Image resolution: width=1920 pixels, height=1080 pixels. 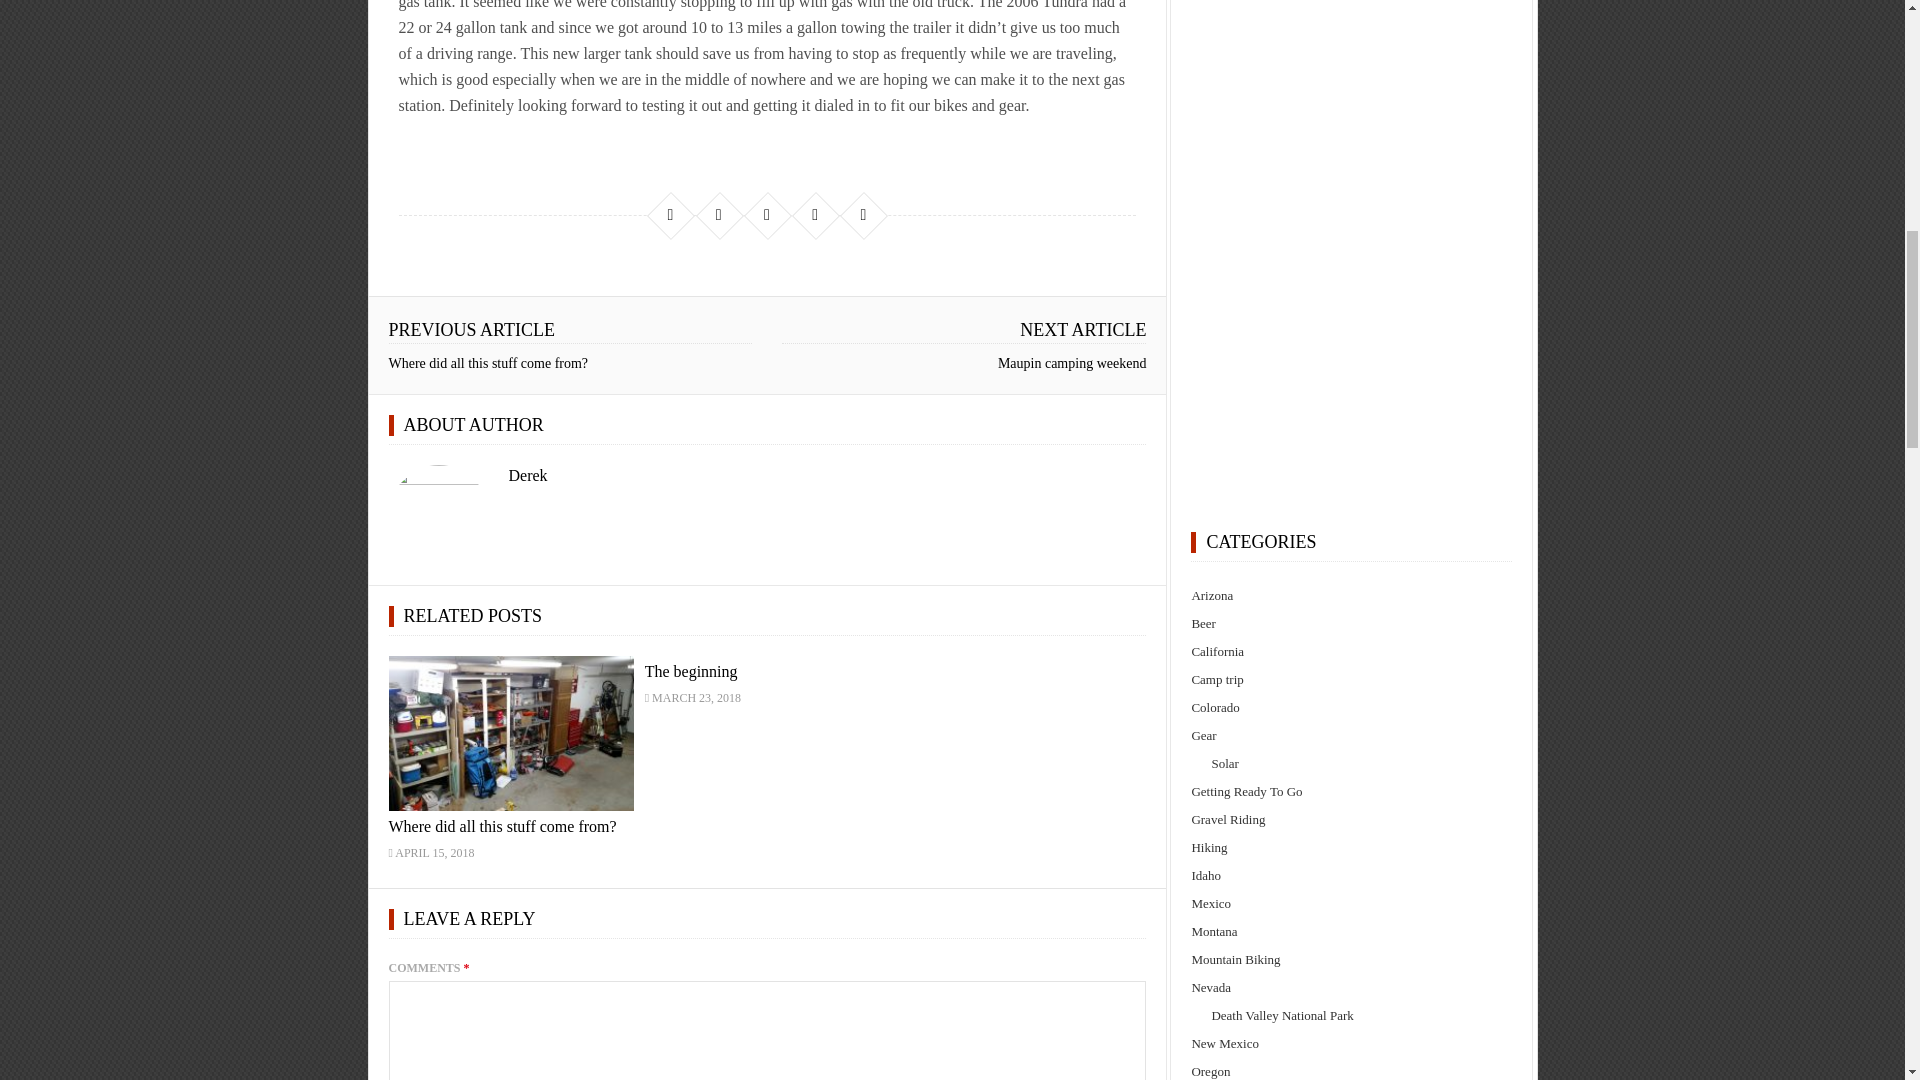 I want to click on The beginning, so click(x=691, y=672).